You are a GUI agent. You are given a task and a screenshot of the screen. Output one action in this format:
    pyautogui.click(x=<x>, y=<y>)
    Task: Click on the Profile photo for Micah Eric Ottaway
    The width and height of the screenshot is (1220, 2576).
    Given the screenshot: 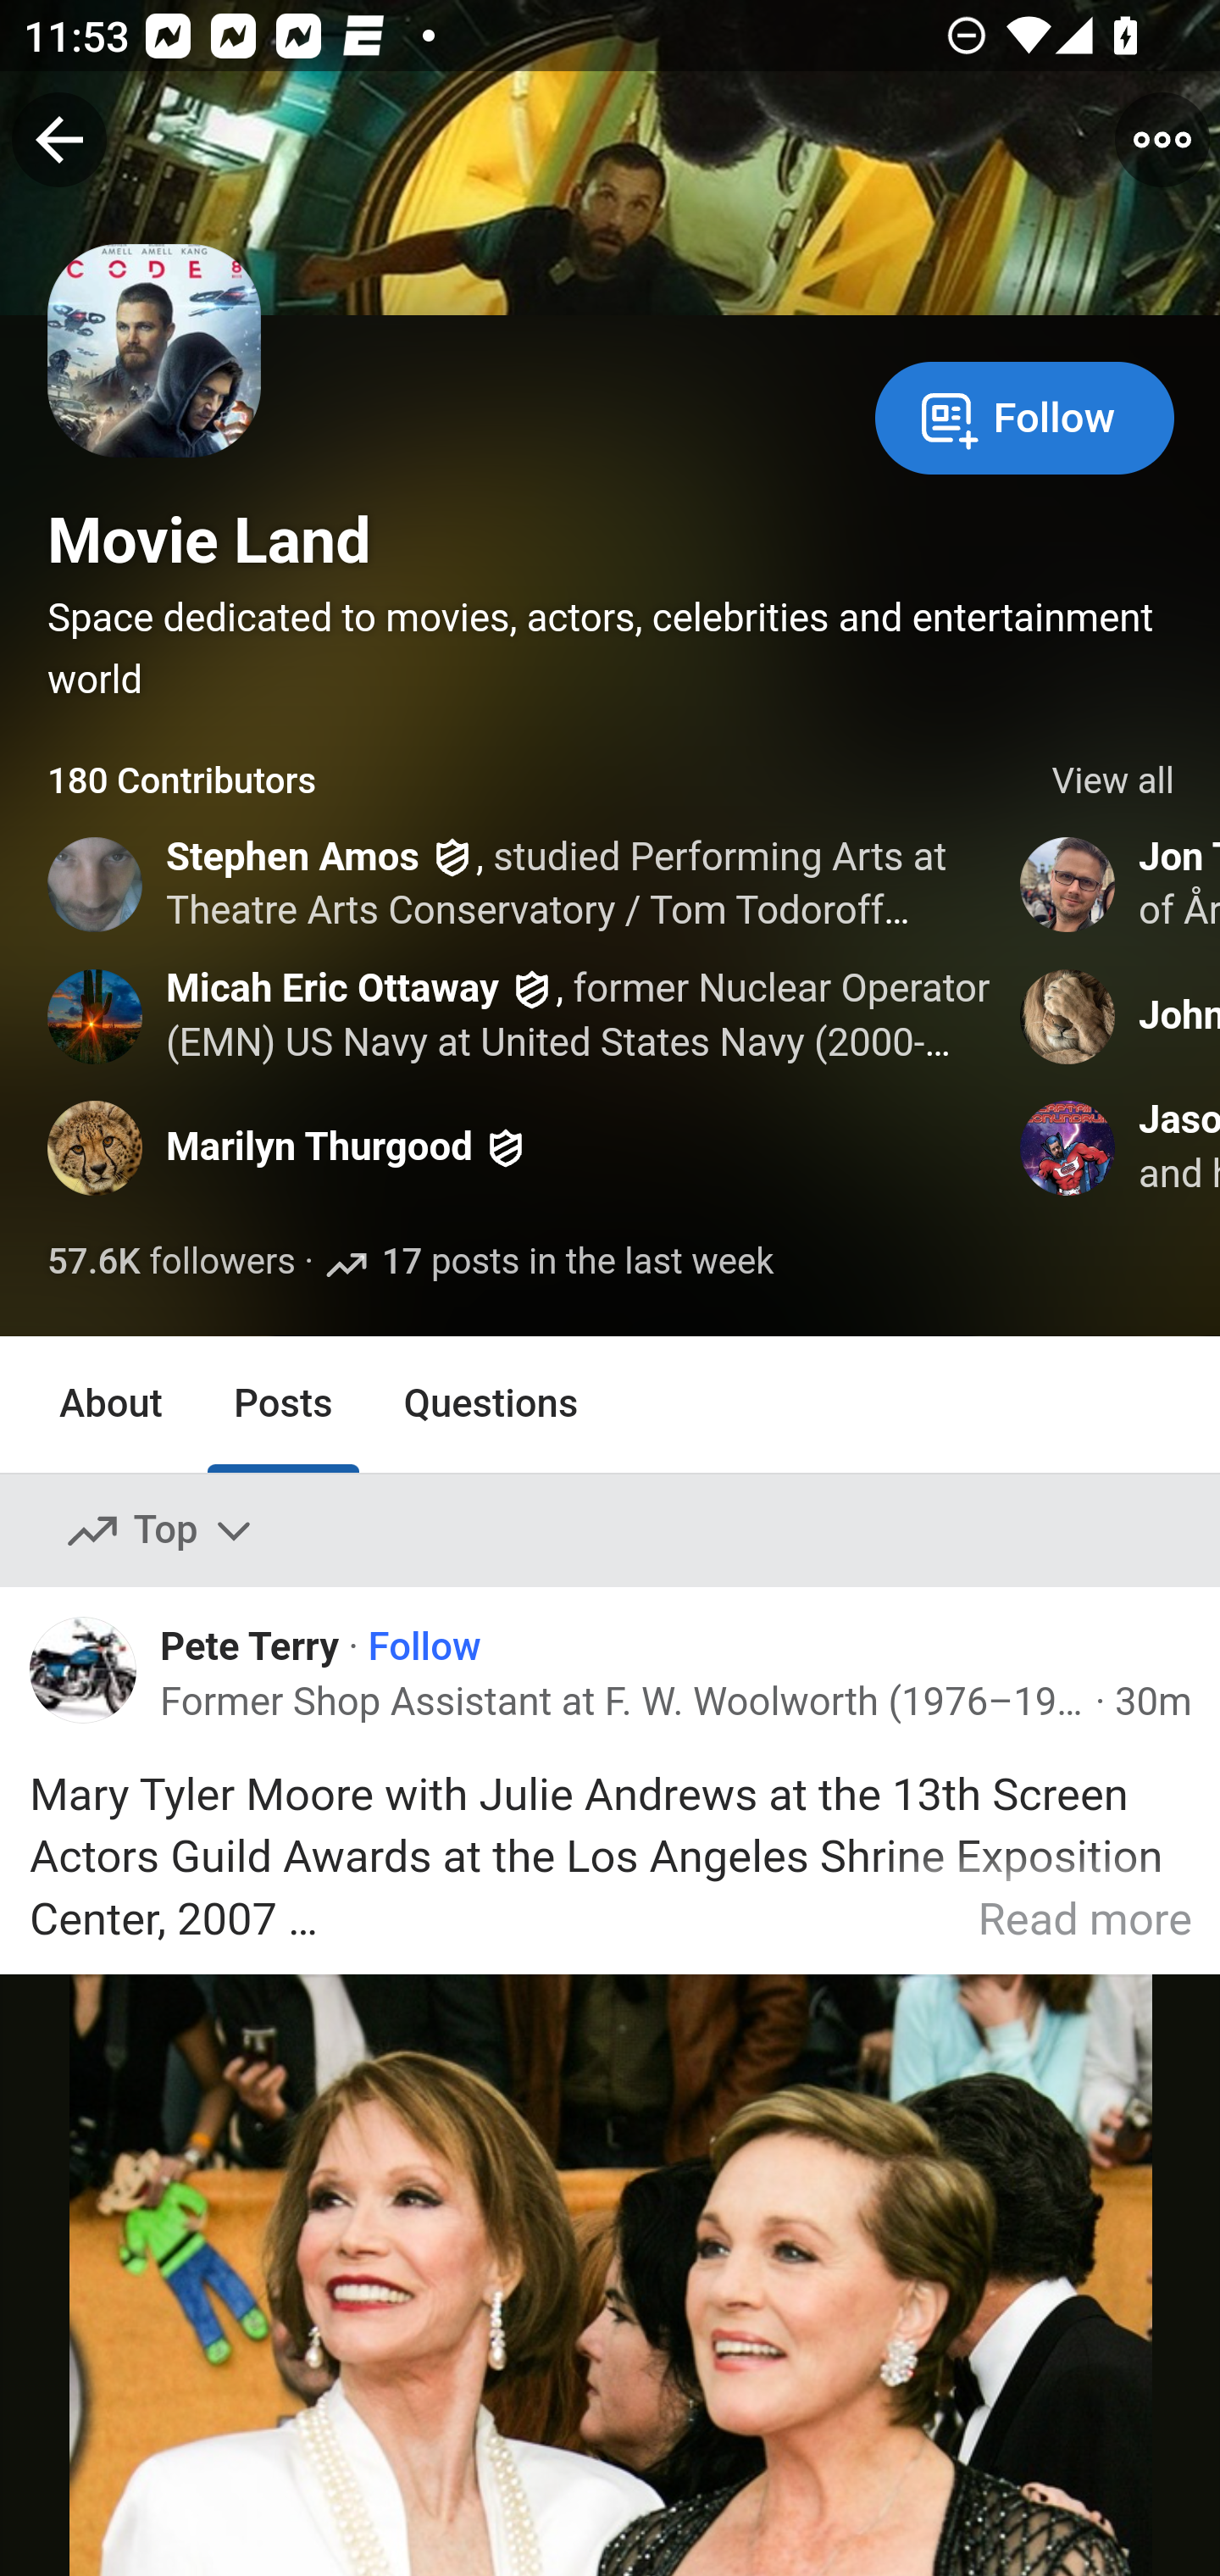 What is the action you would take?
    pyautogui.click(x=97, y=1015)
    